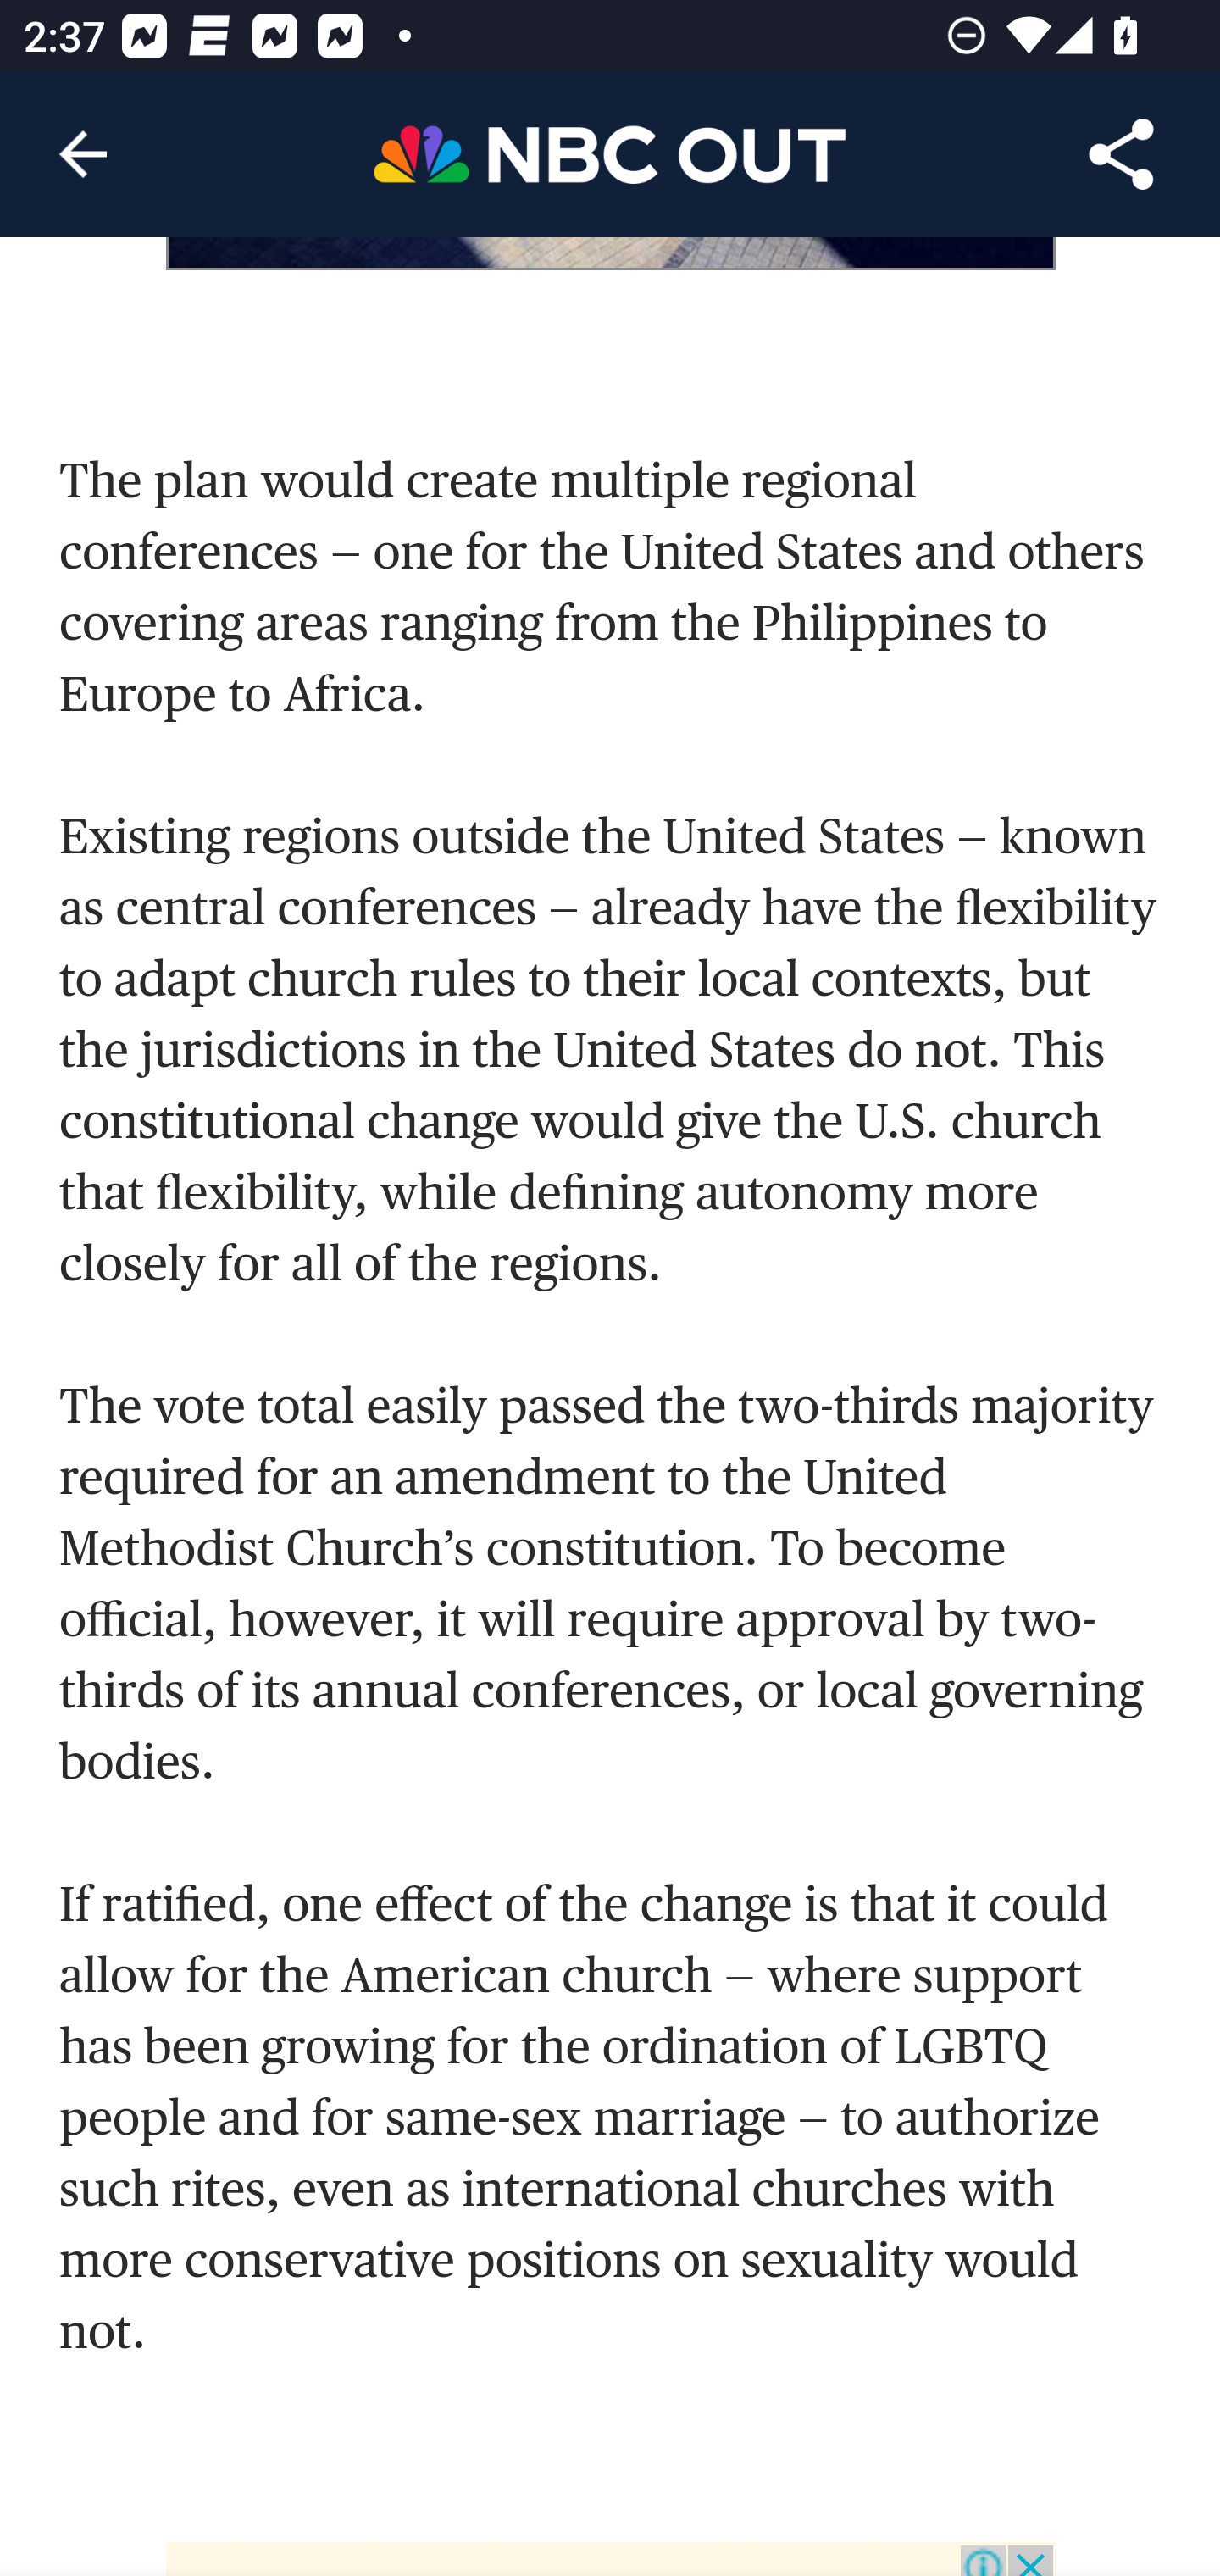  Describe the element at coordinates (1122, 154) in the screenshot. I see `Share Article, button` at that location.